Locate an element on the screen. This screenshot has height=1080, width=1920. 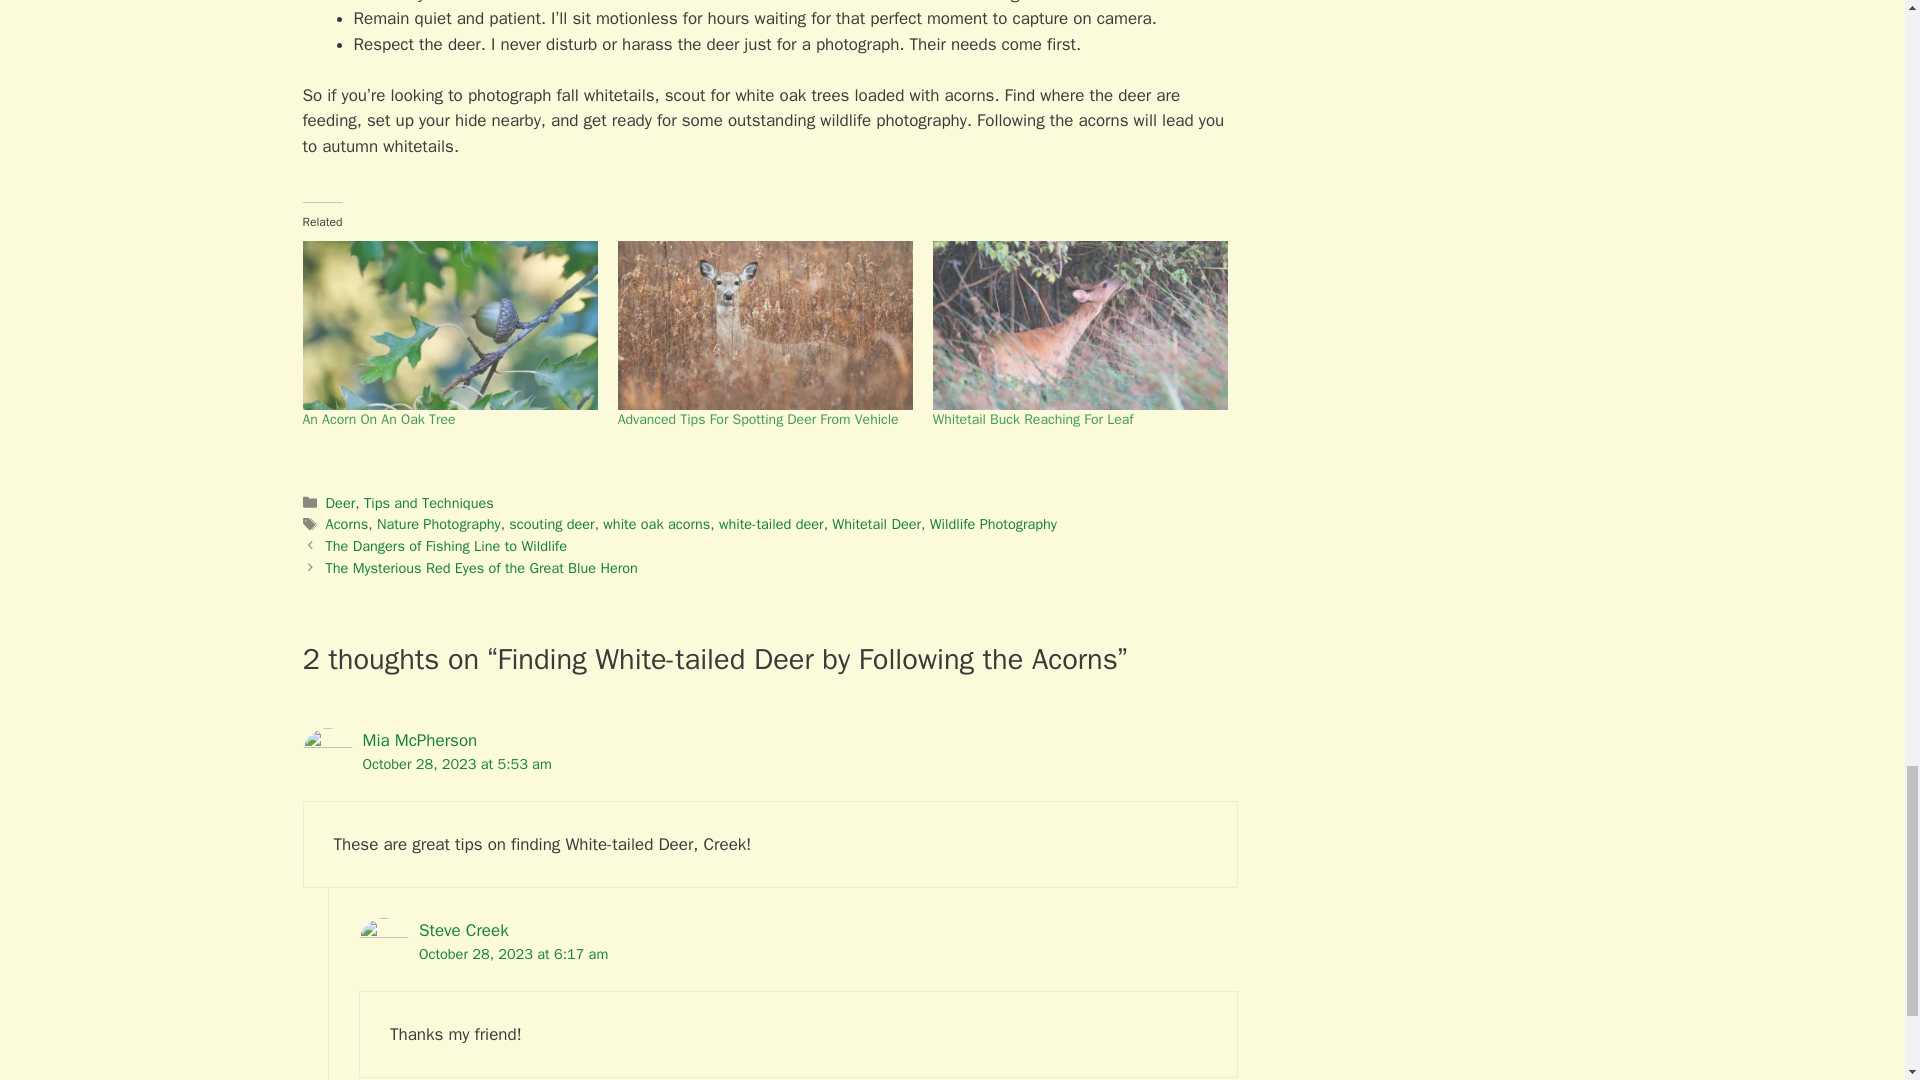
Nature Photography is located at coordinates (438, 524).